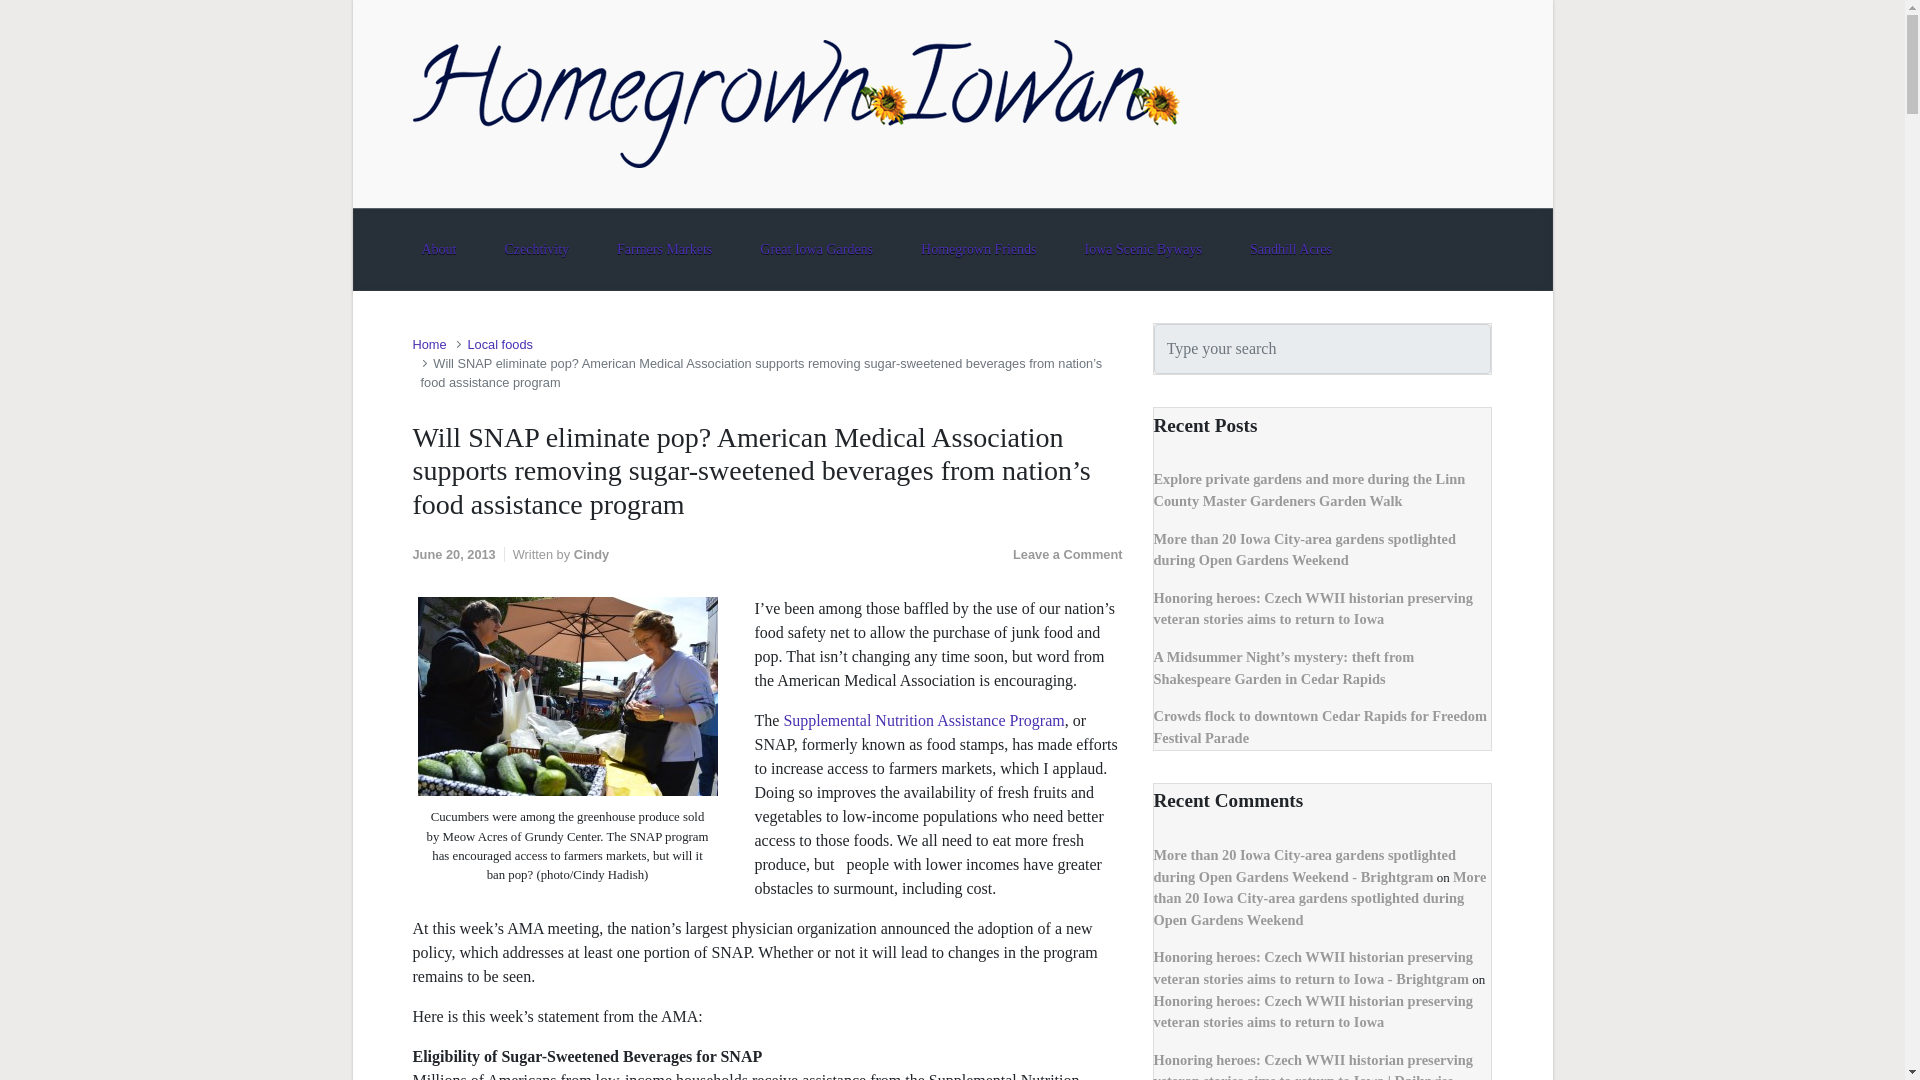  Describe the element at coordinates (978, 249) in the screenshot. I see `Homegrown Friends` at that location.